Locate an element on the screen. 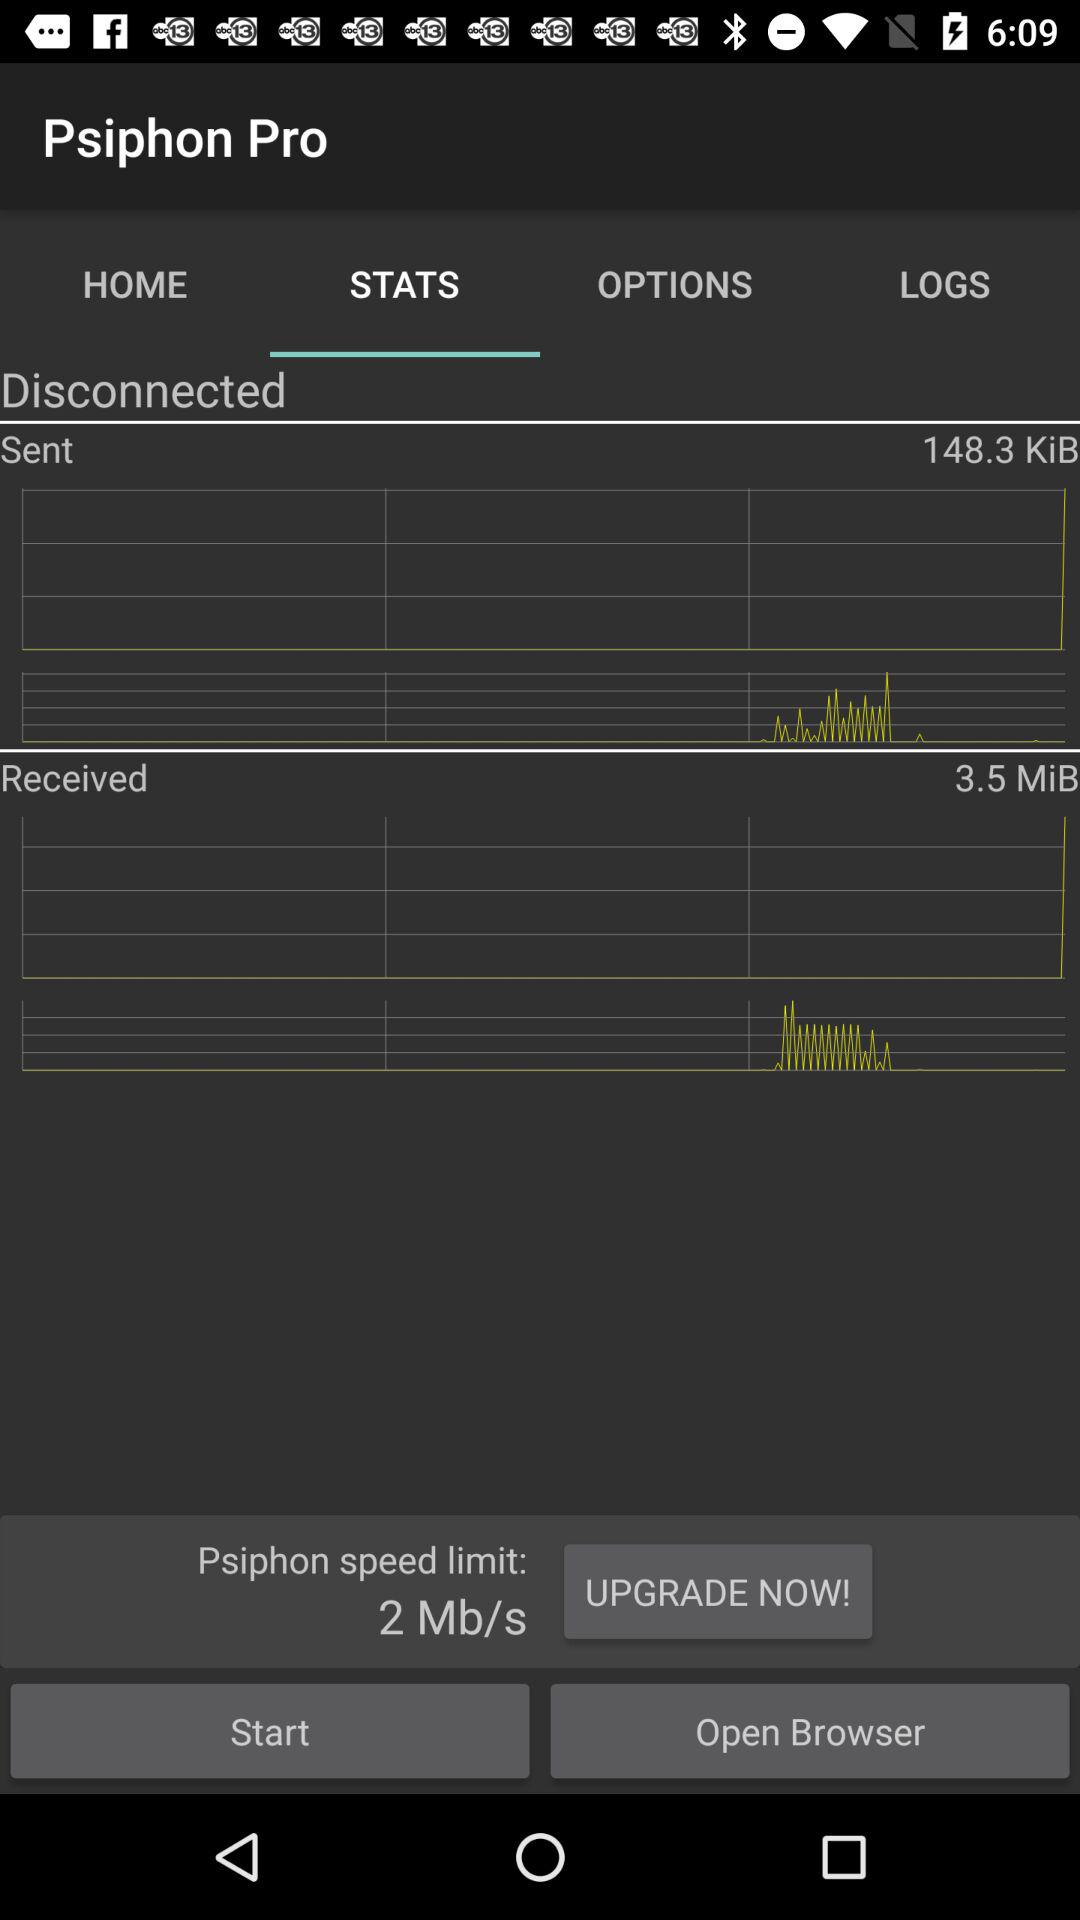 This screenshot has width=1080, height=1920. launch the open browser is located at coordinates (810, 1730).